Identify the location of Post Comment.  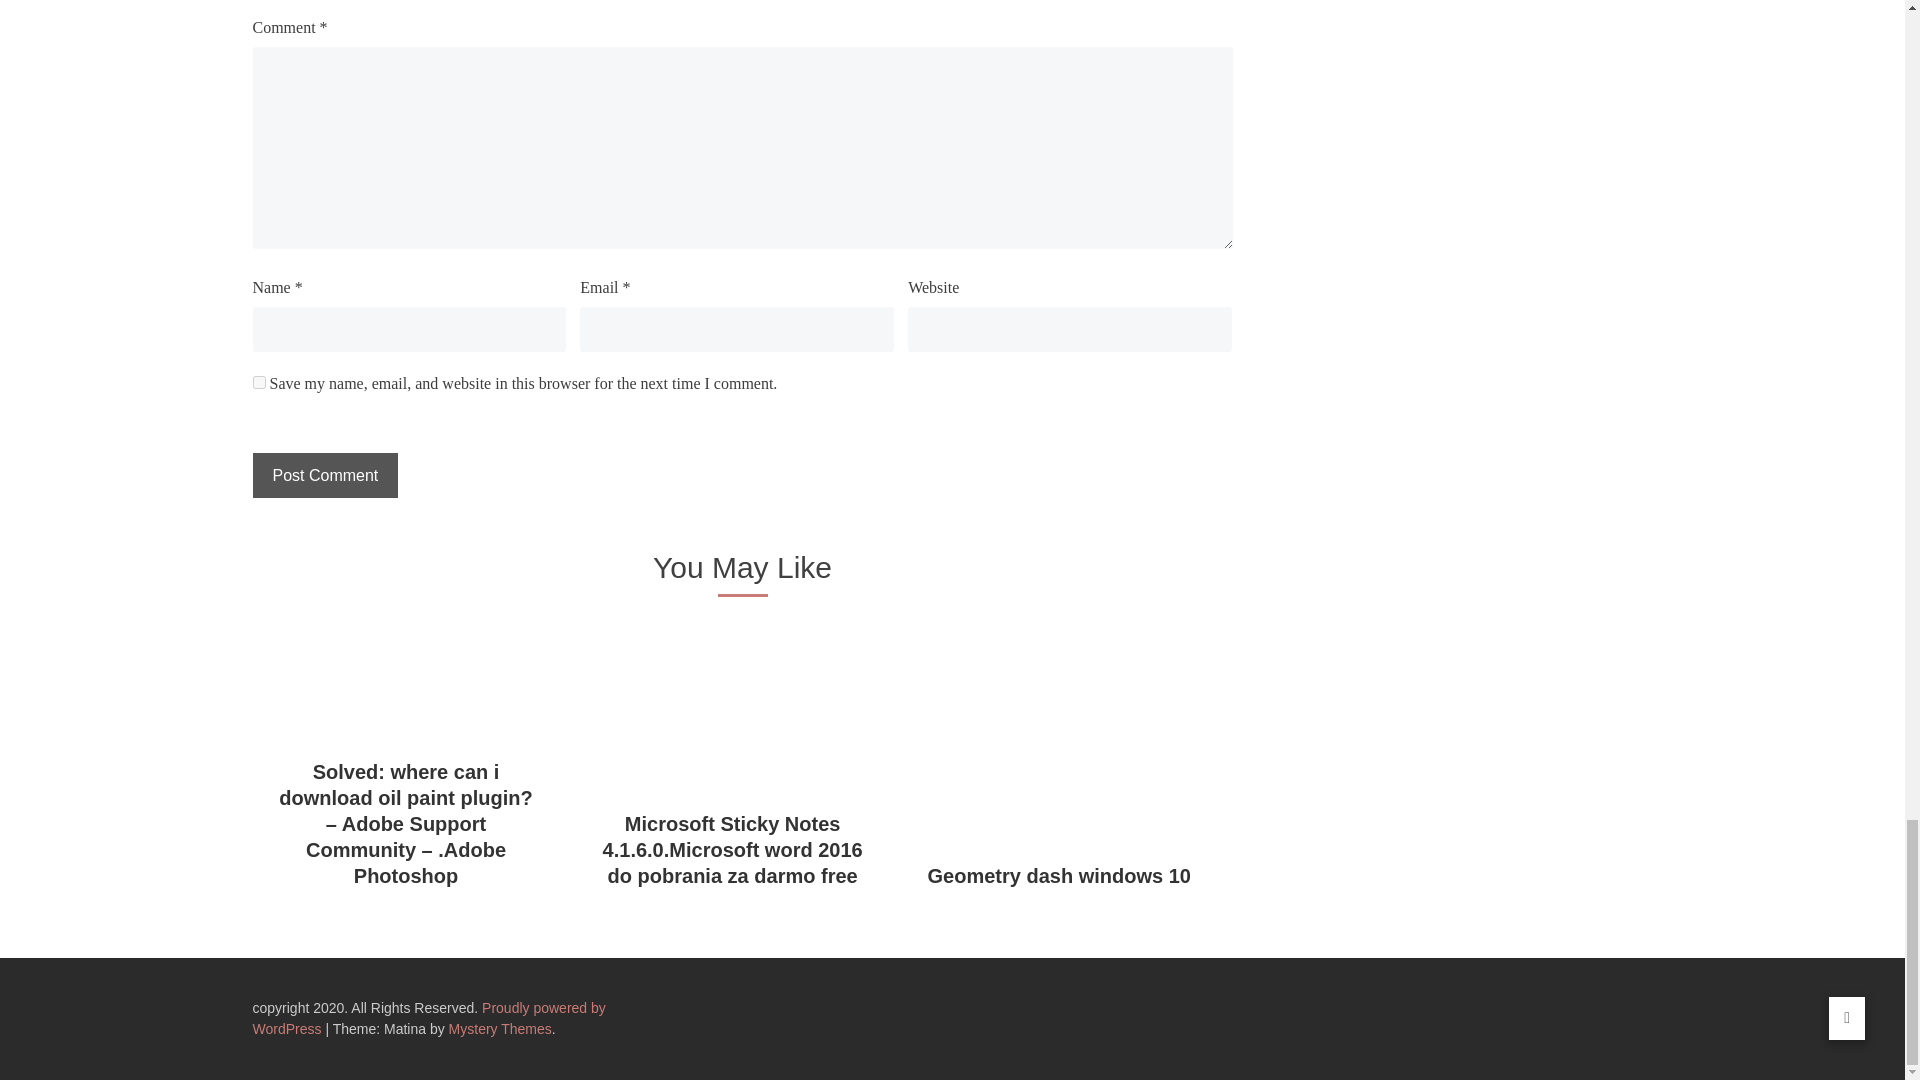
(324, 474).